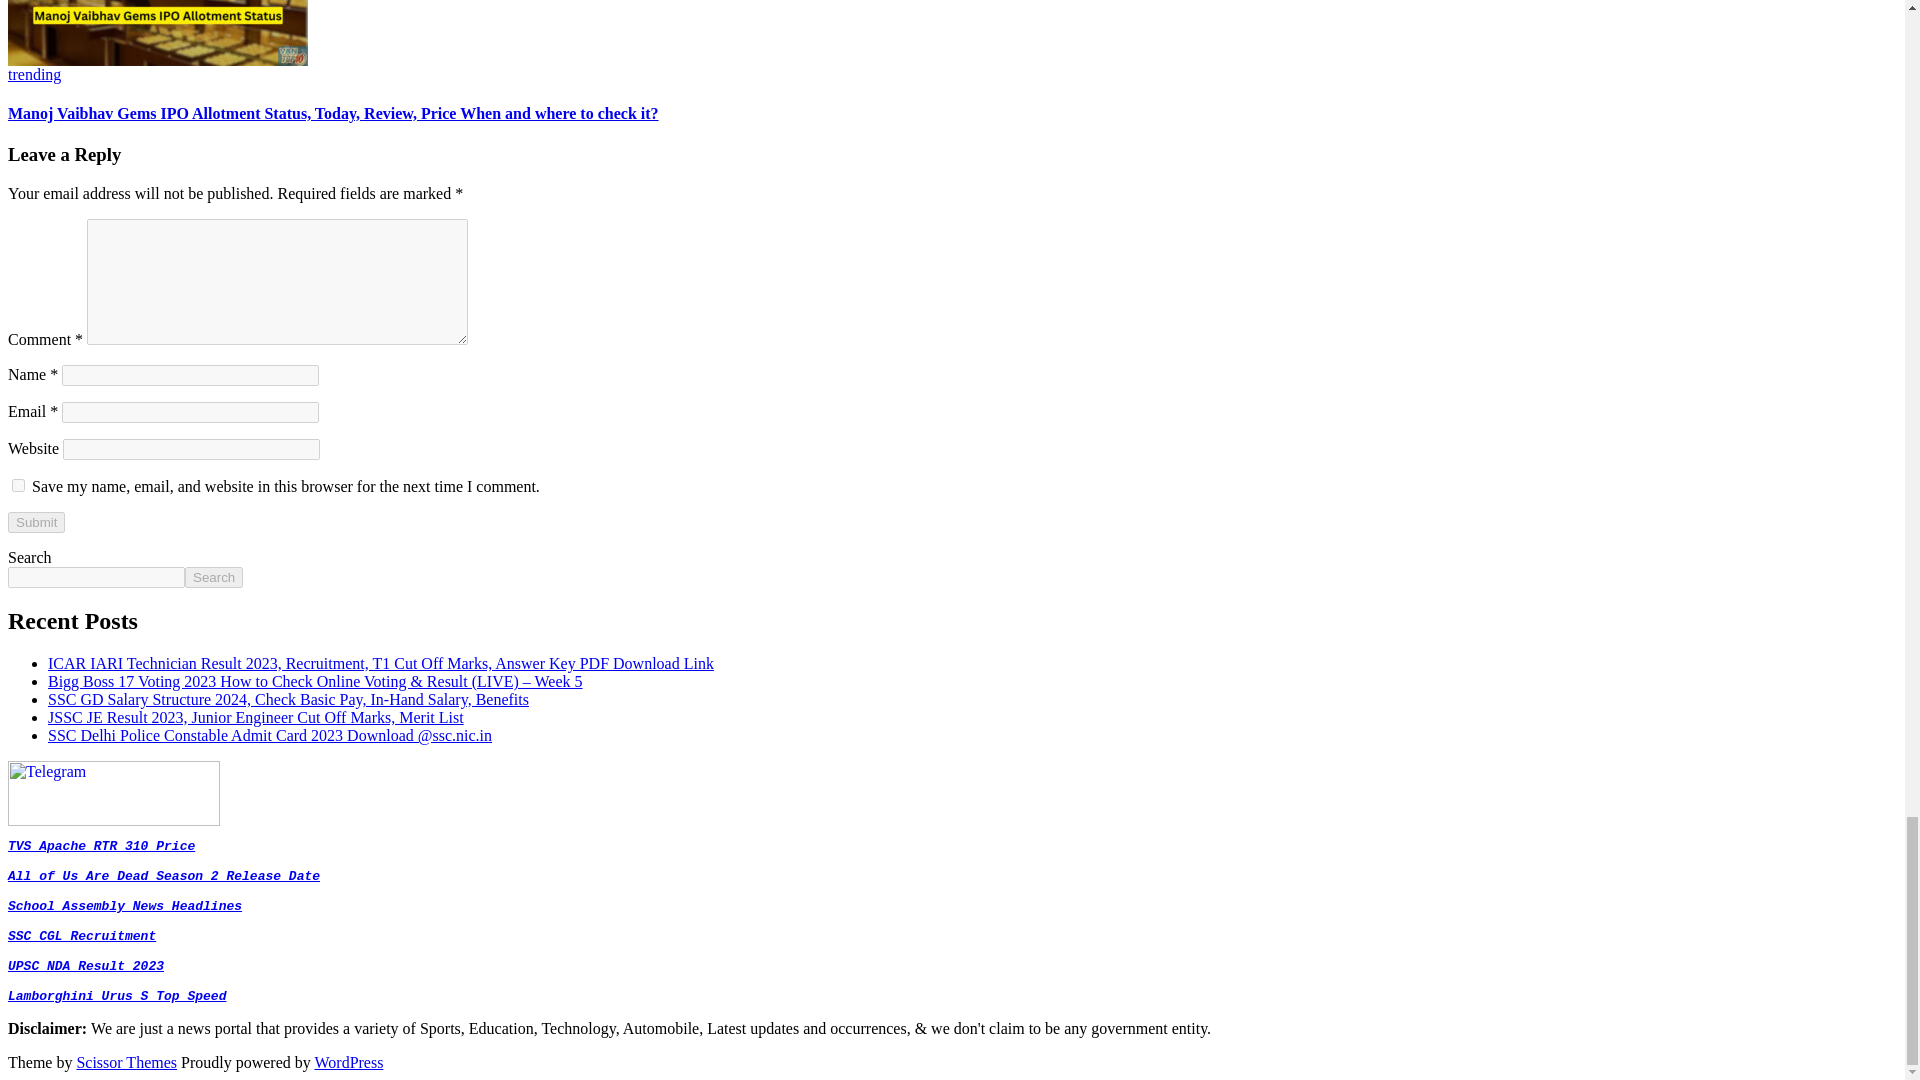 This screenshot has width=1920, height=1080. Describe the element at coordinates (101, 846) in the screenshot. I see `TVS Apache RTR 310 Price` at that location.